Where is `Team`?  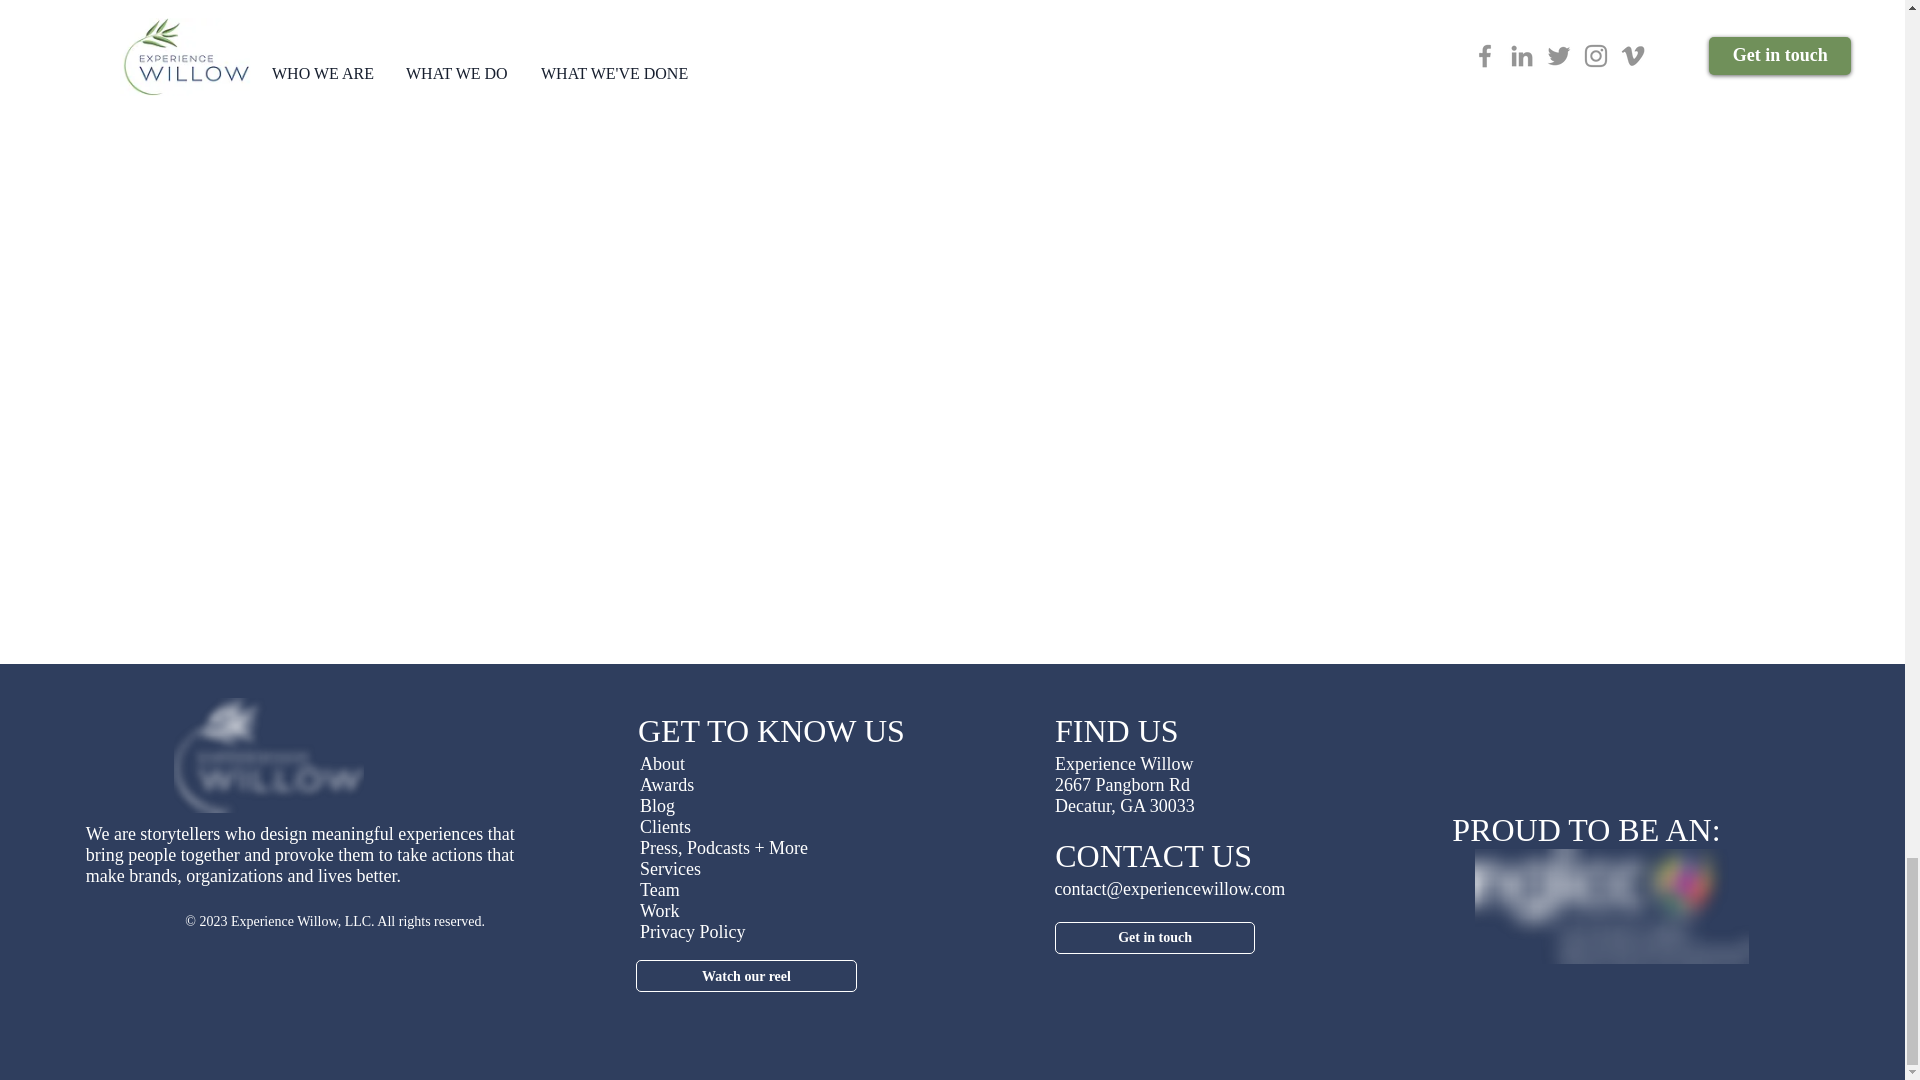 Team is located at coordinates (659, 890).